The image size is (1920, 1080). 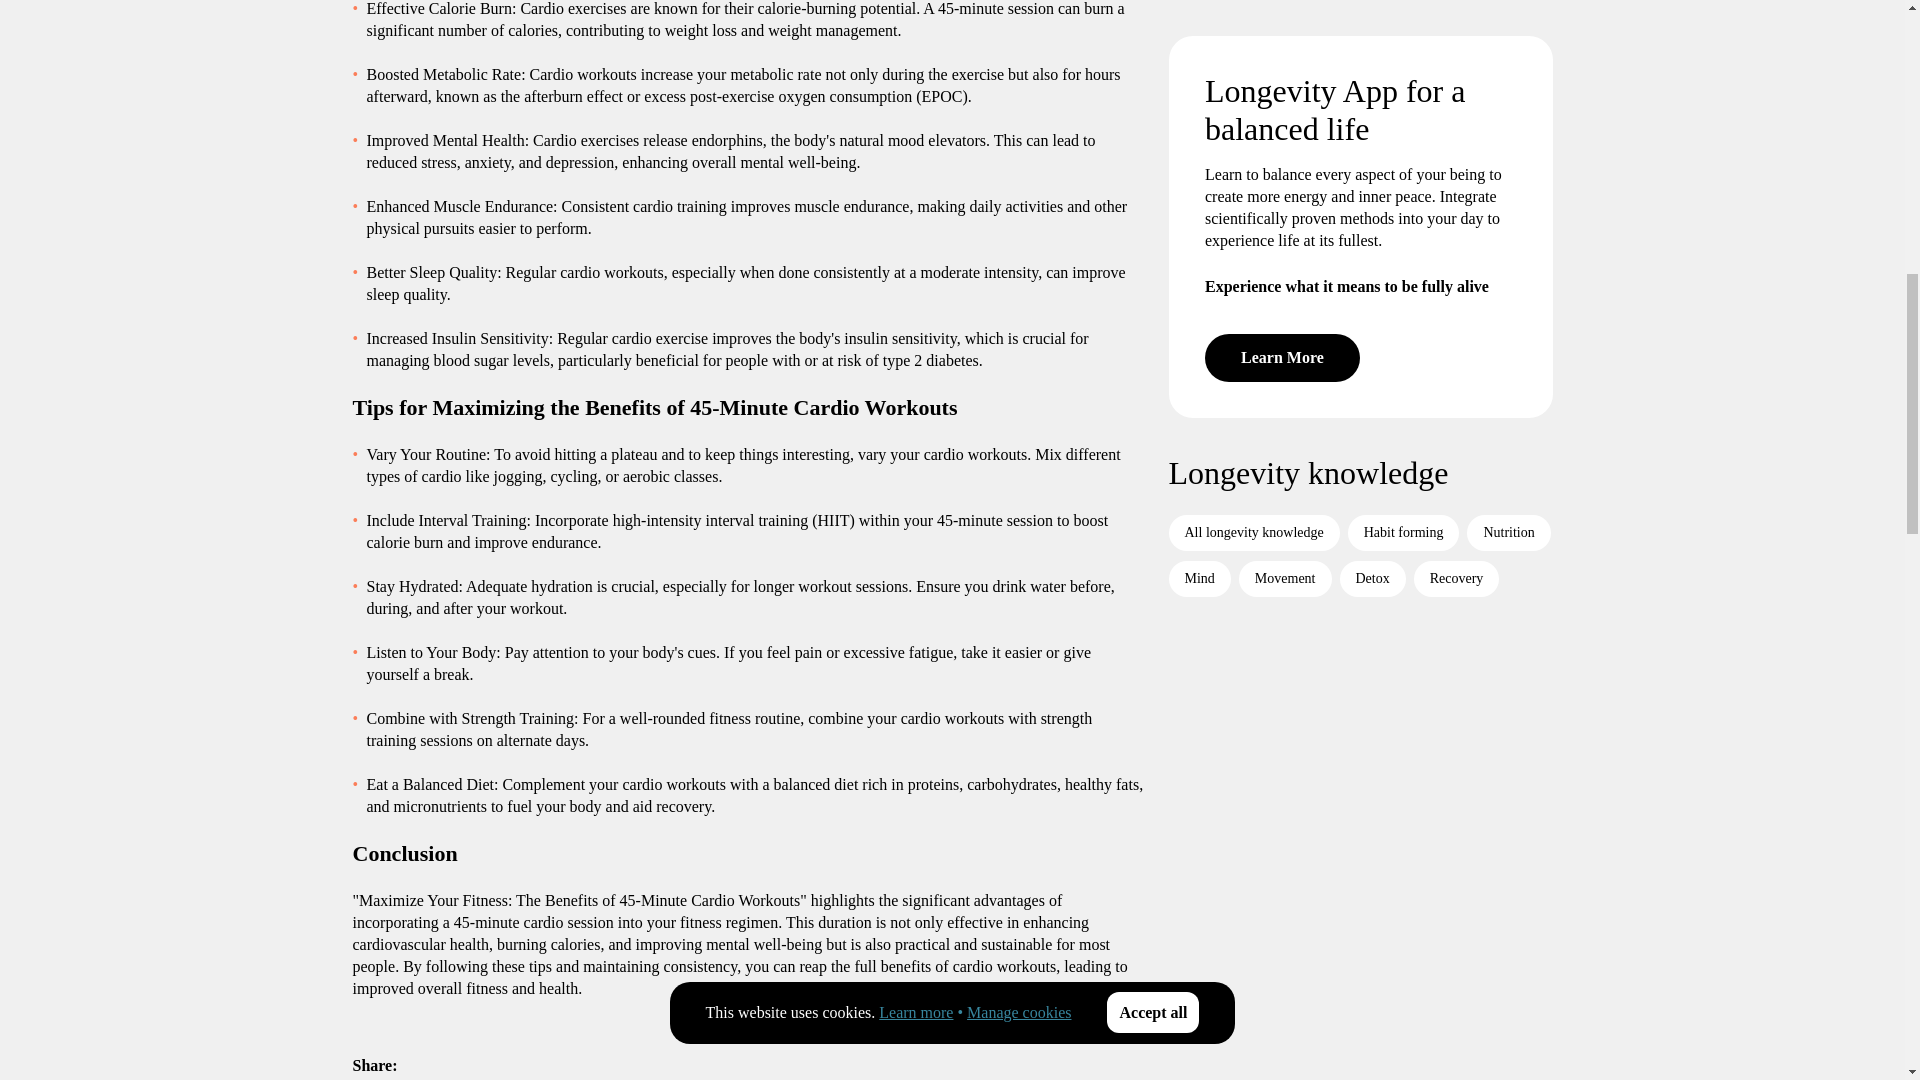 What do you see at coordinates (1281, 88) in the screenshot?
I see `Learn More` at bounding box center [1281, 88].